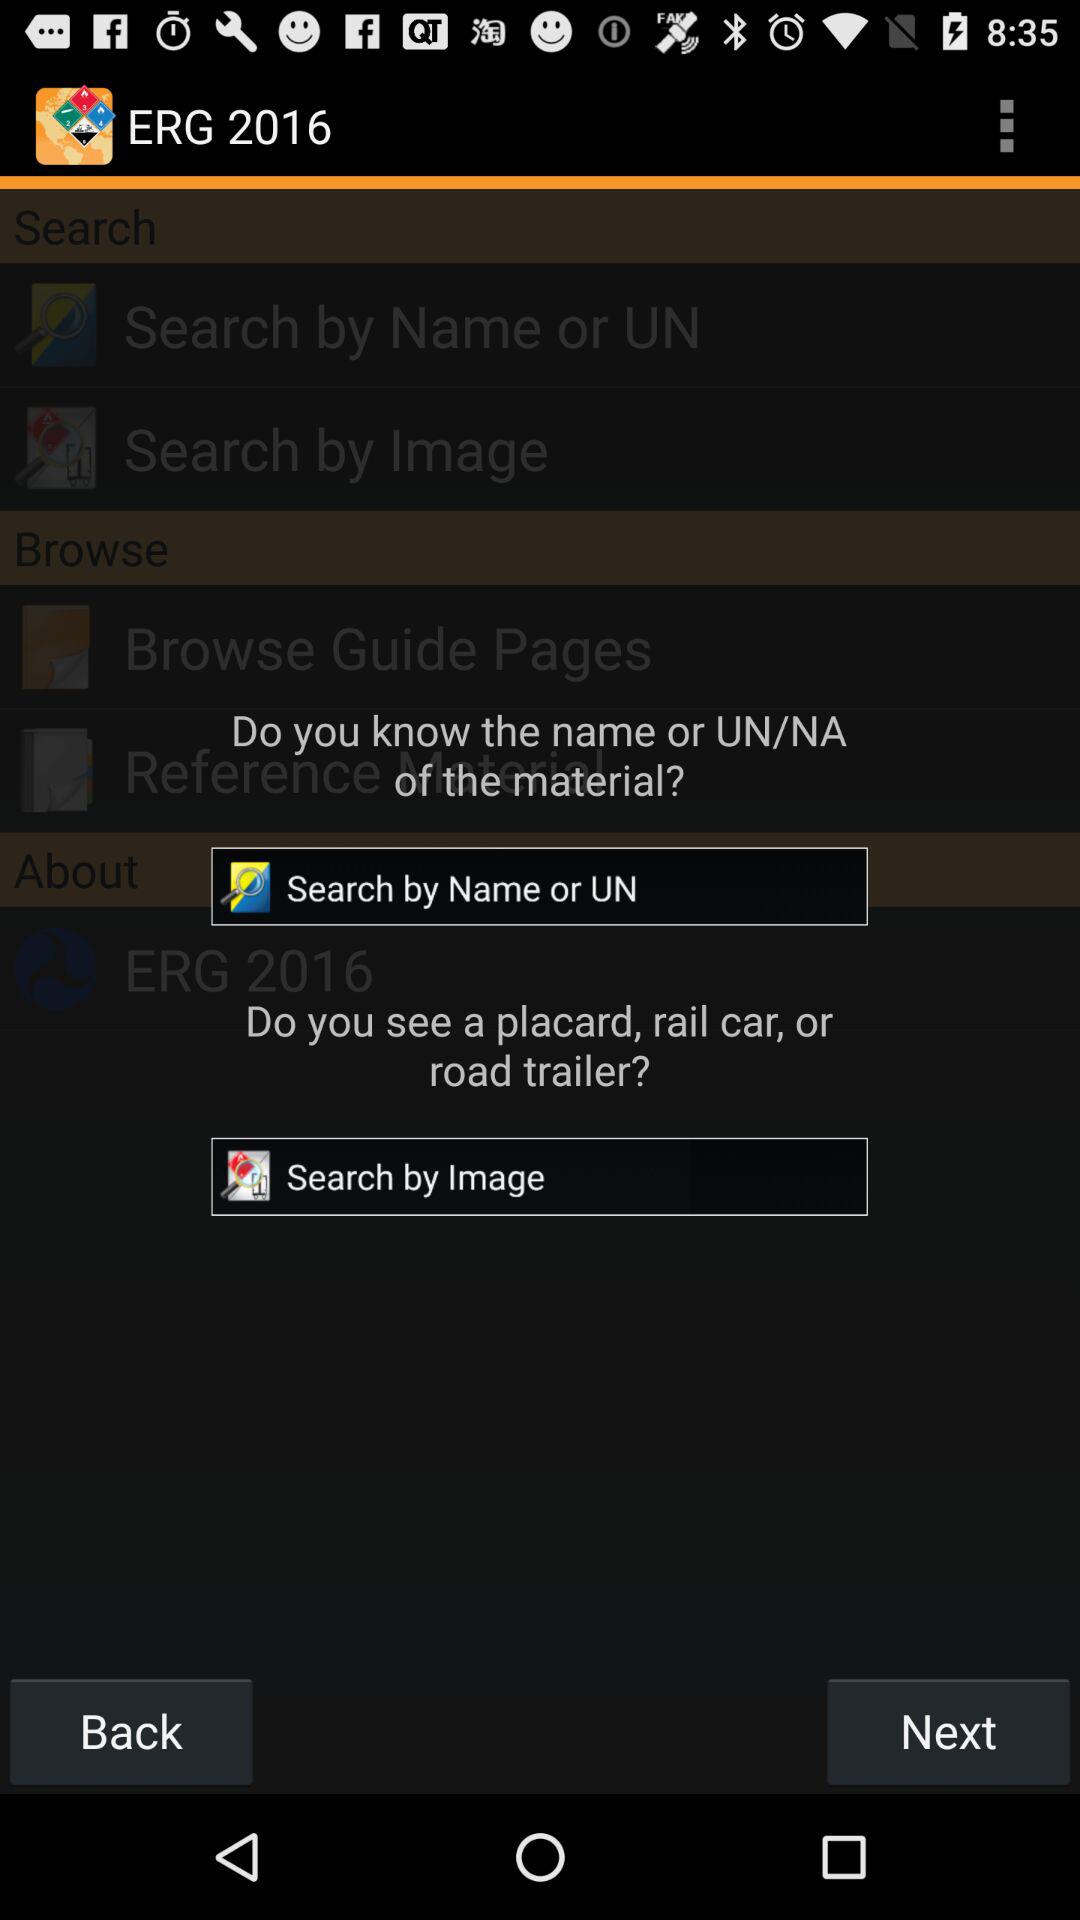 The image size is (1080, 1920). What do you see at coordinates (1006, 126) in the screenshot?
I see `click the app to the right of erg 2016` at bounding box center [1006, 126].